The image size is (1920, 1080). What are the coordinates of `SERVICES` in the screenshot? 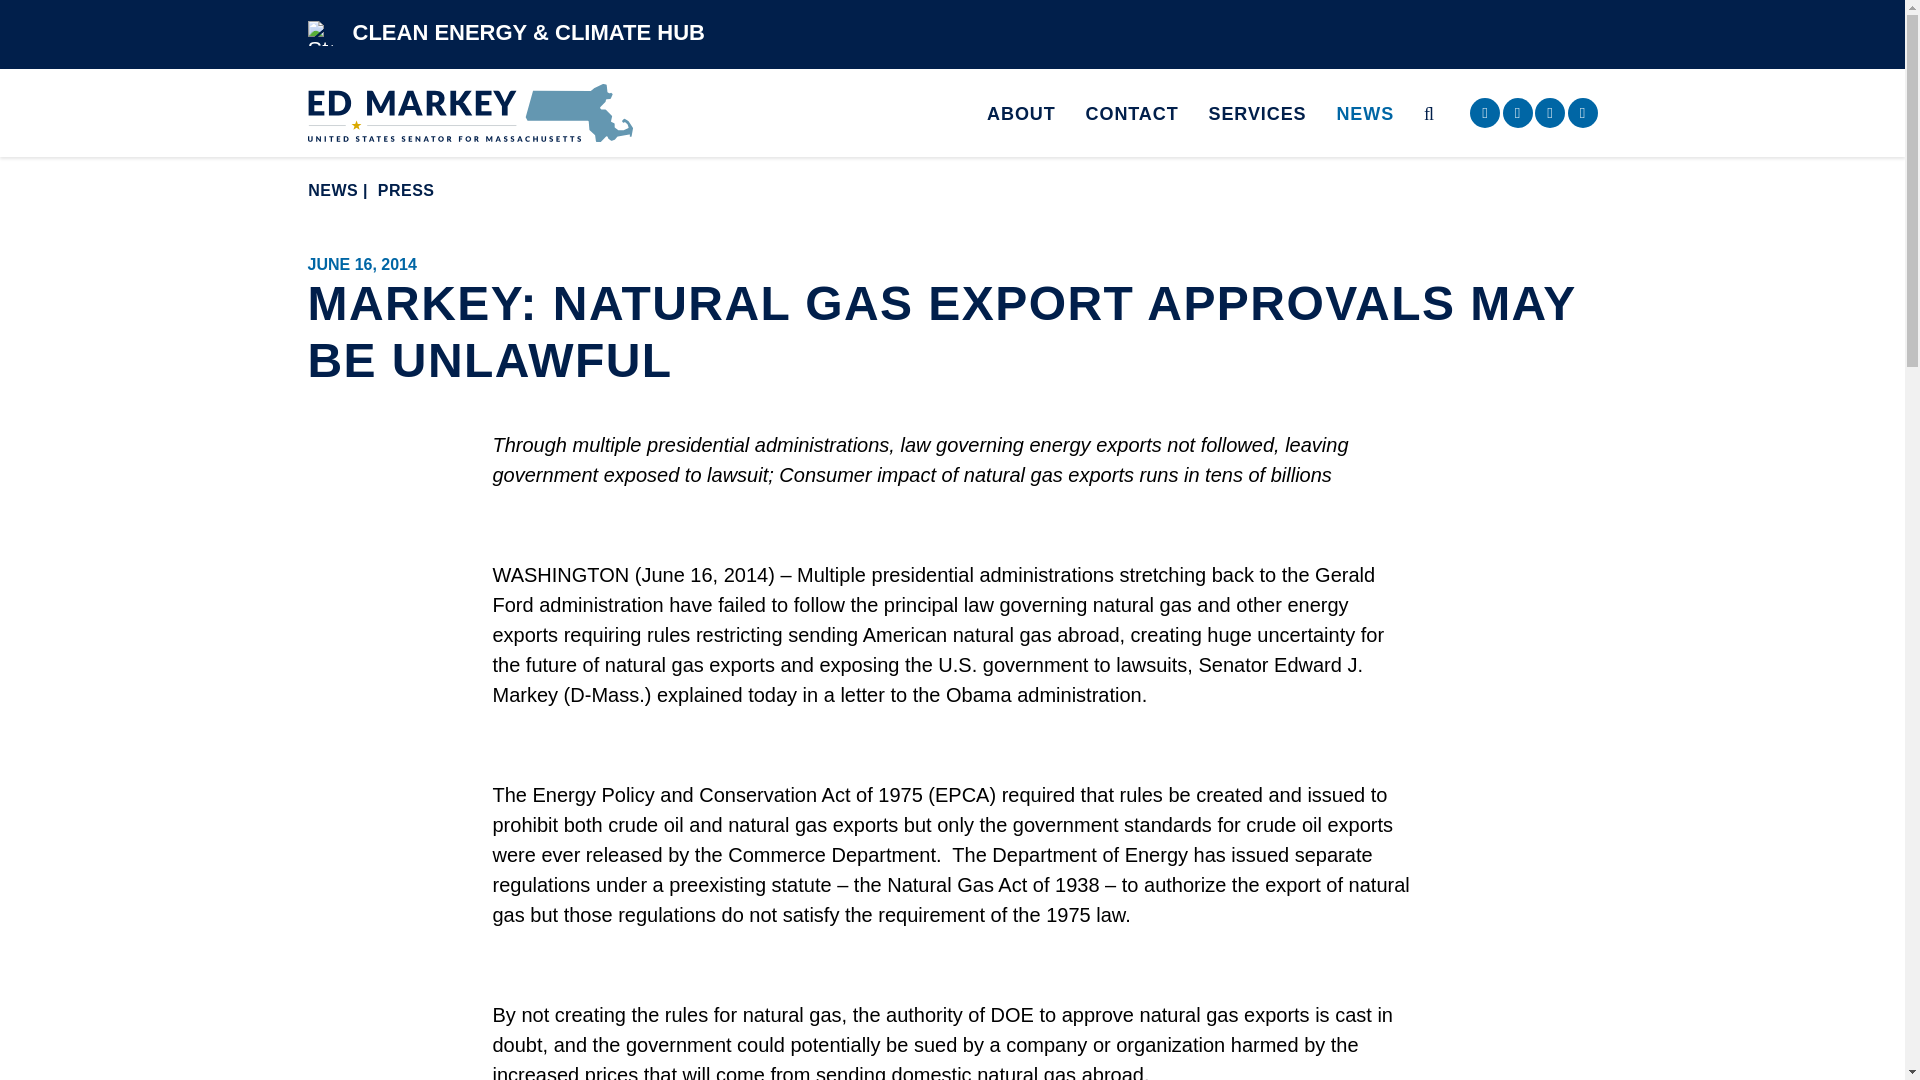 It's located at (1258, 114).